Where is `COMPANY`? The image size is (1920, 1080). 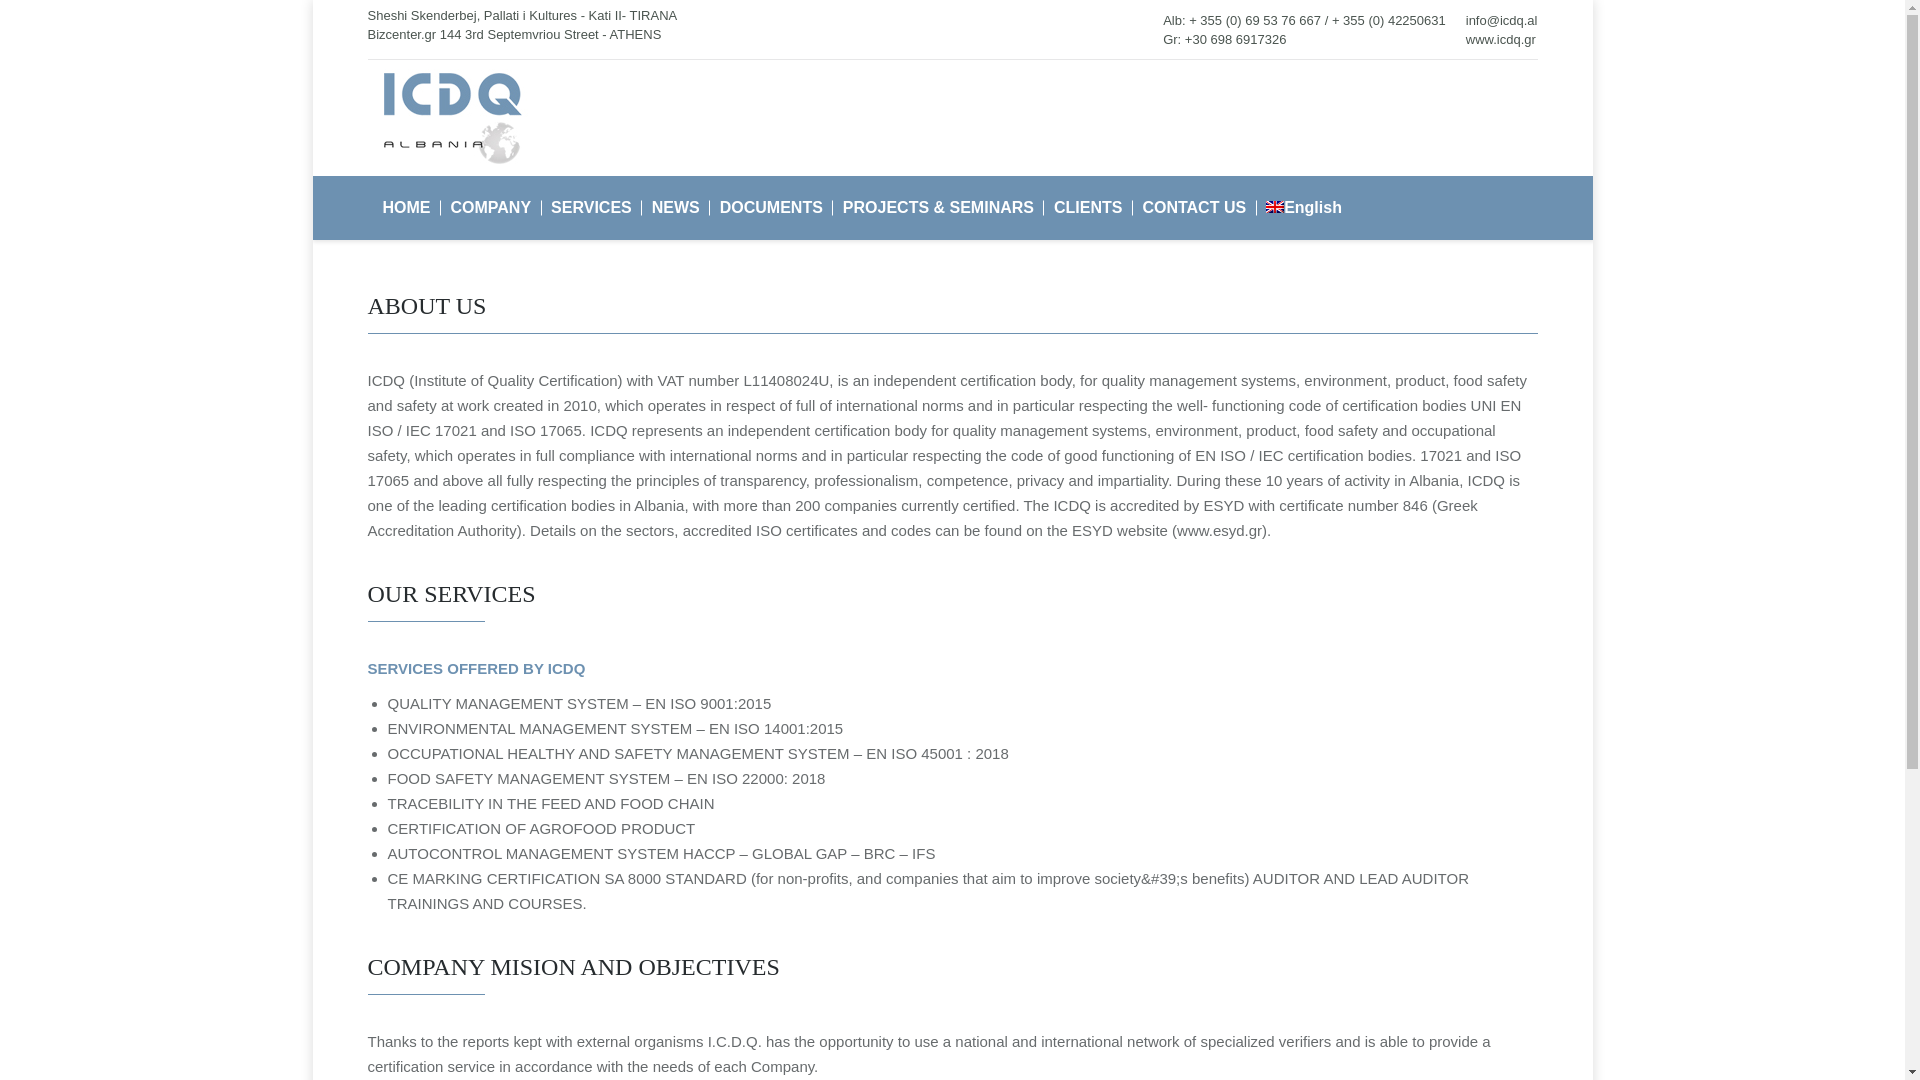 COMPANY is located at coordinates (491, 208).